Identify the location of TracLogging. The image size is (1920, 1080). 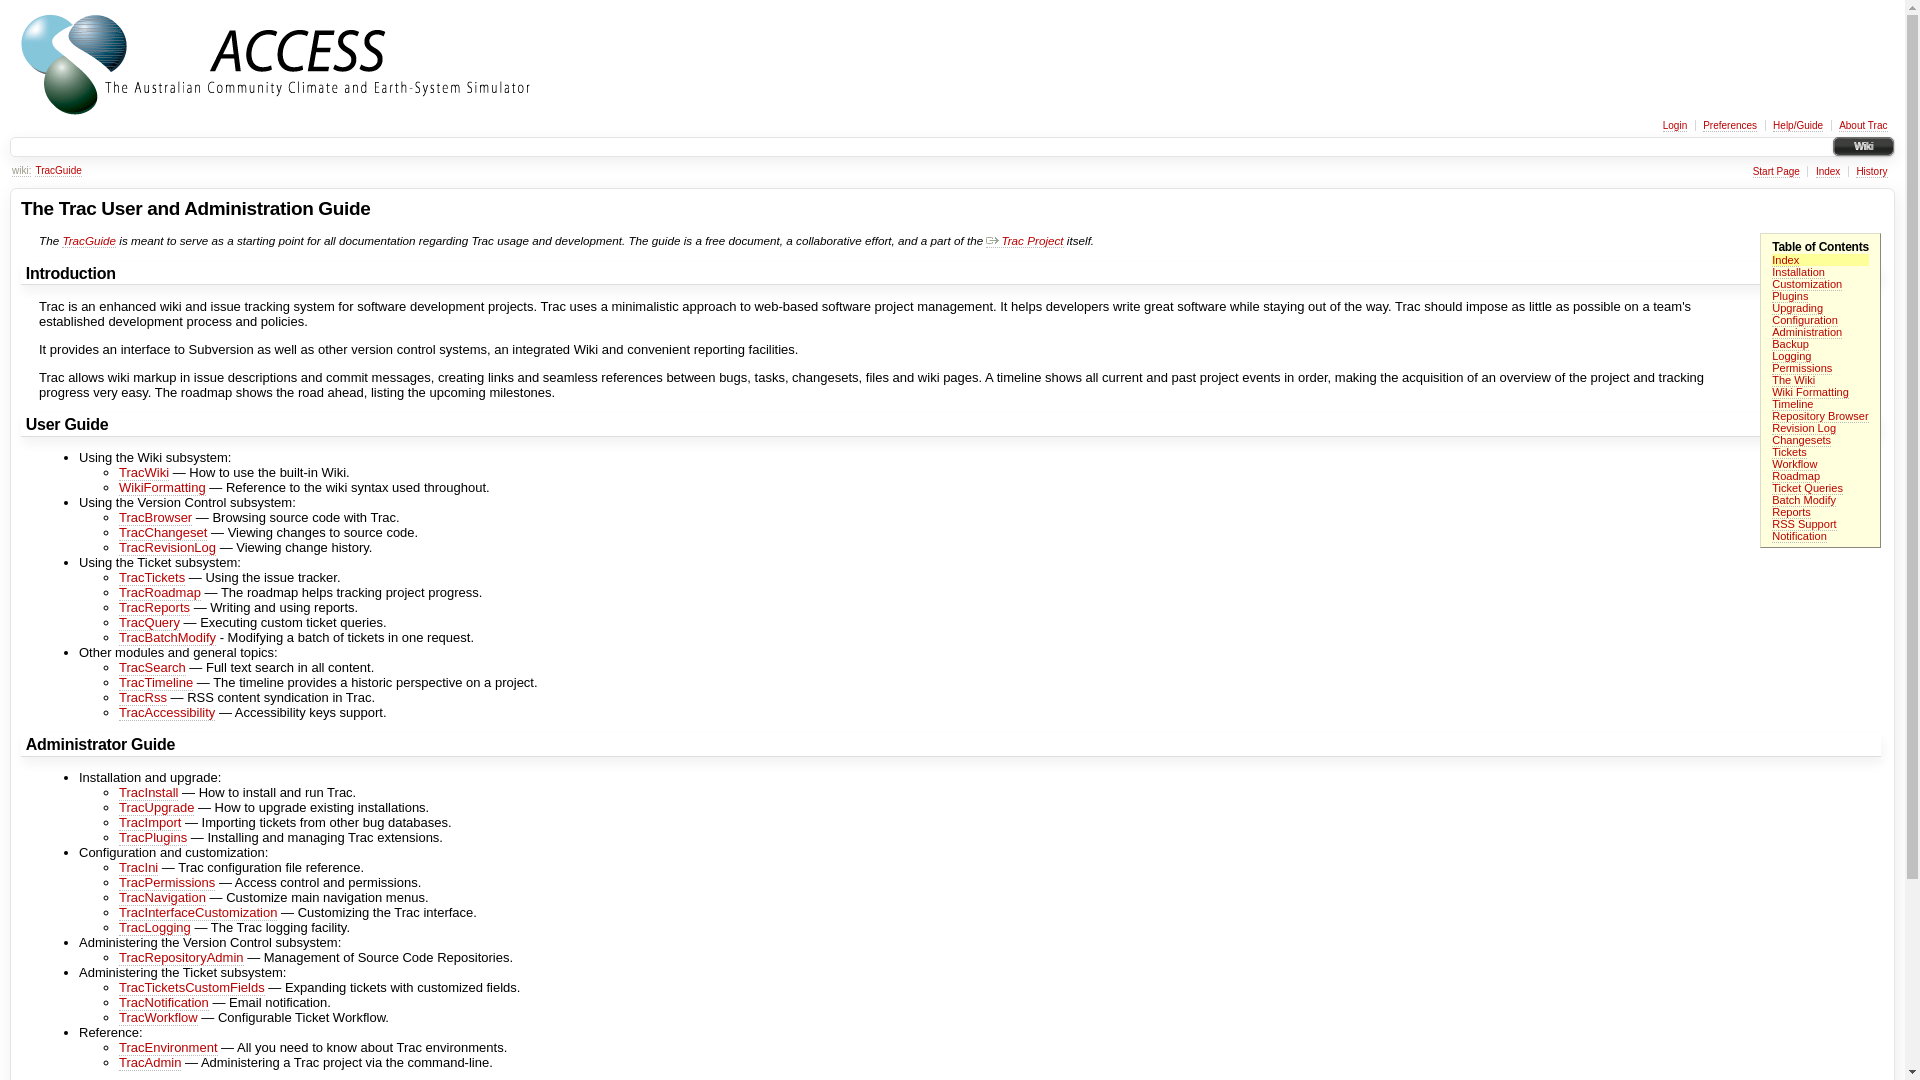
(155, 928).